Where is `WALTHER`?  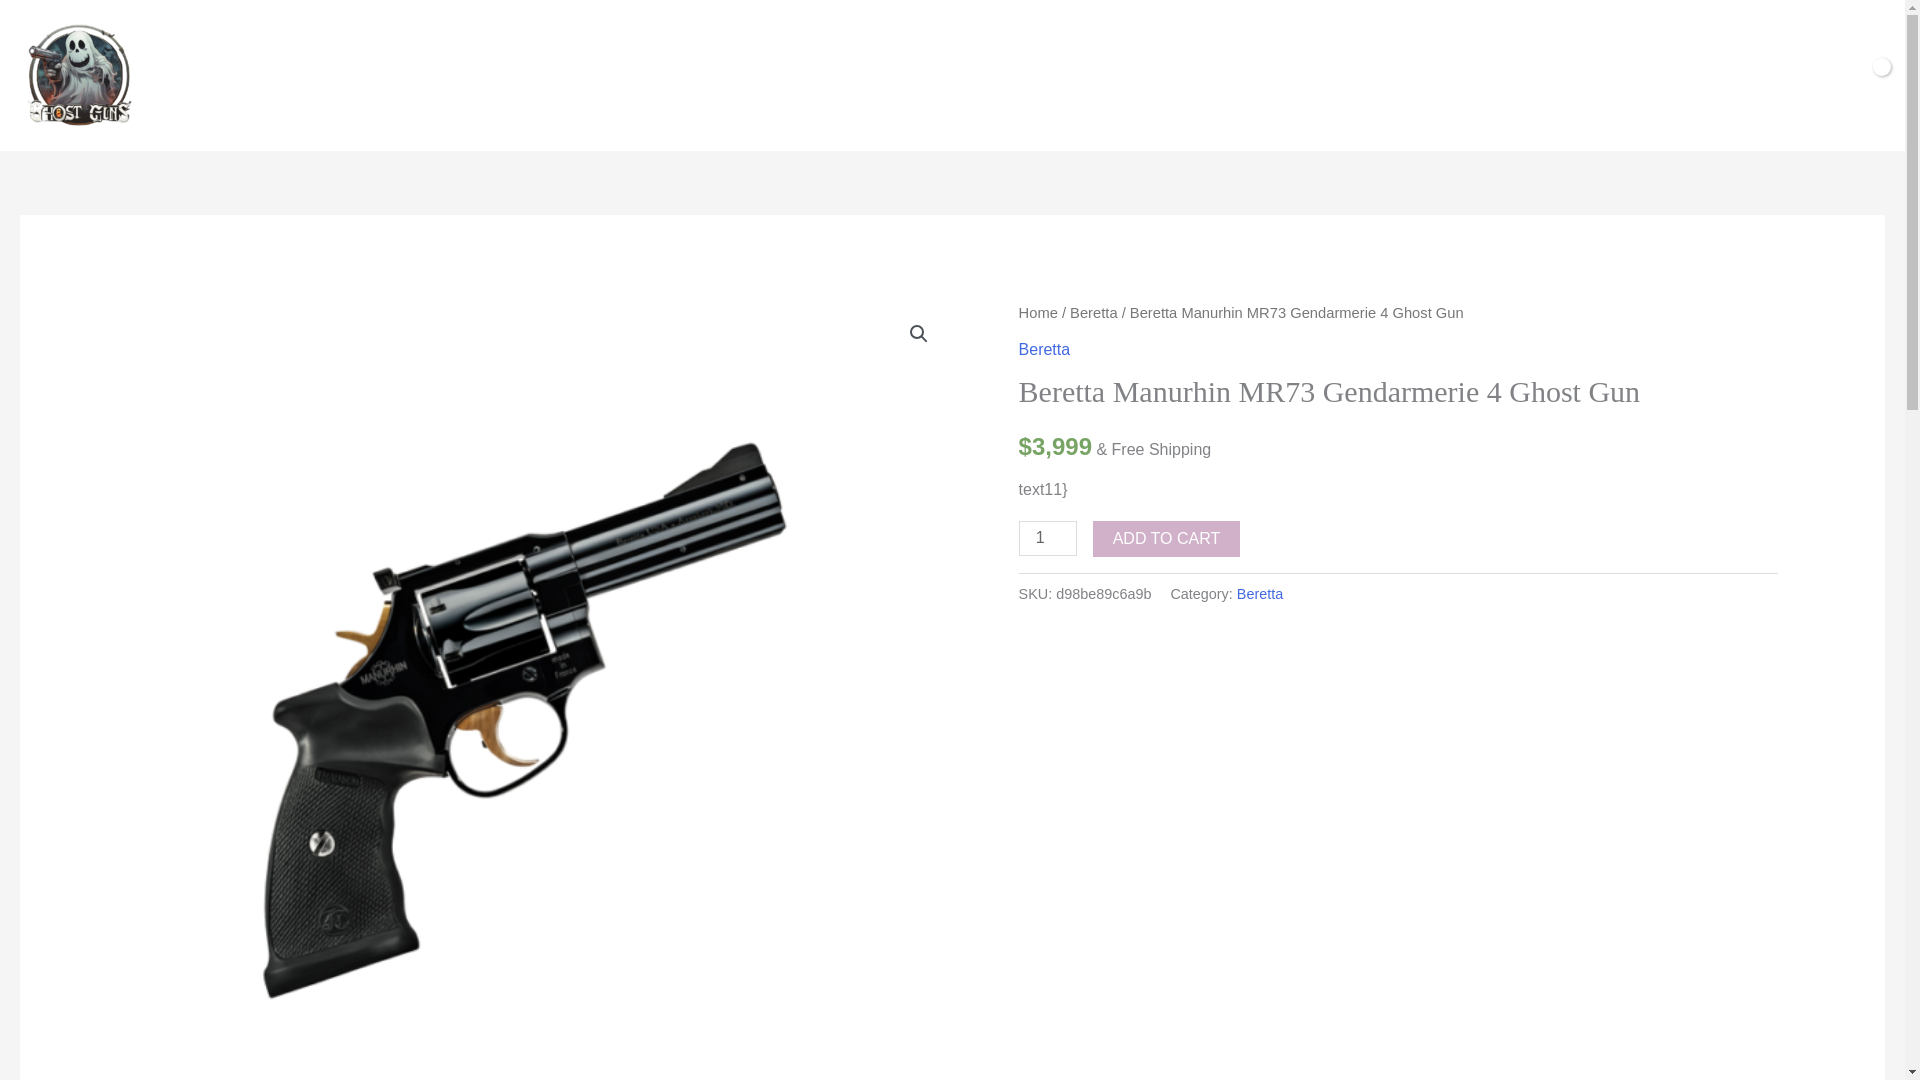
WALTHER is located at coordinates (1023, 74).